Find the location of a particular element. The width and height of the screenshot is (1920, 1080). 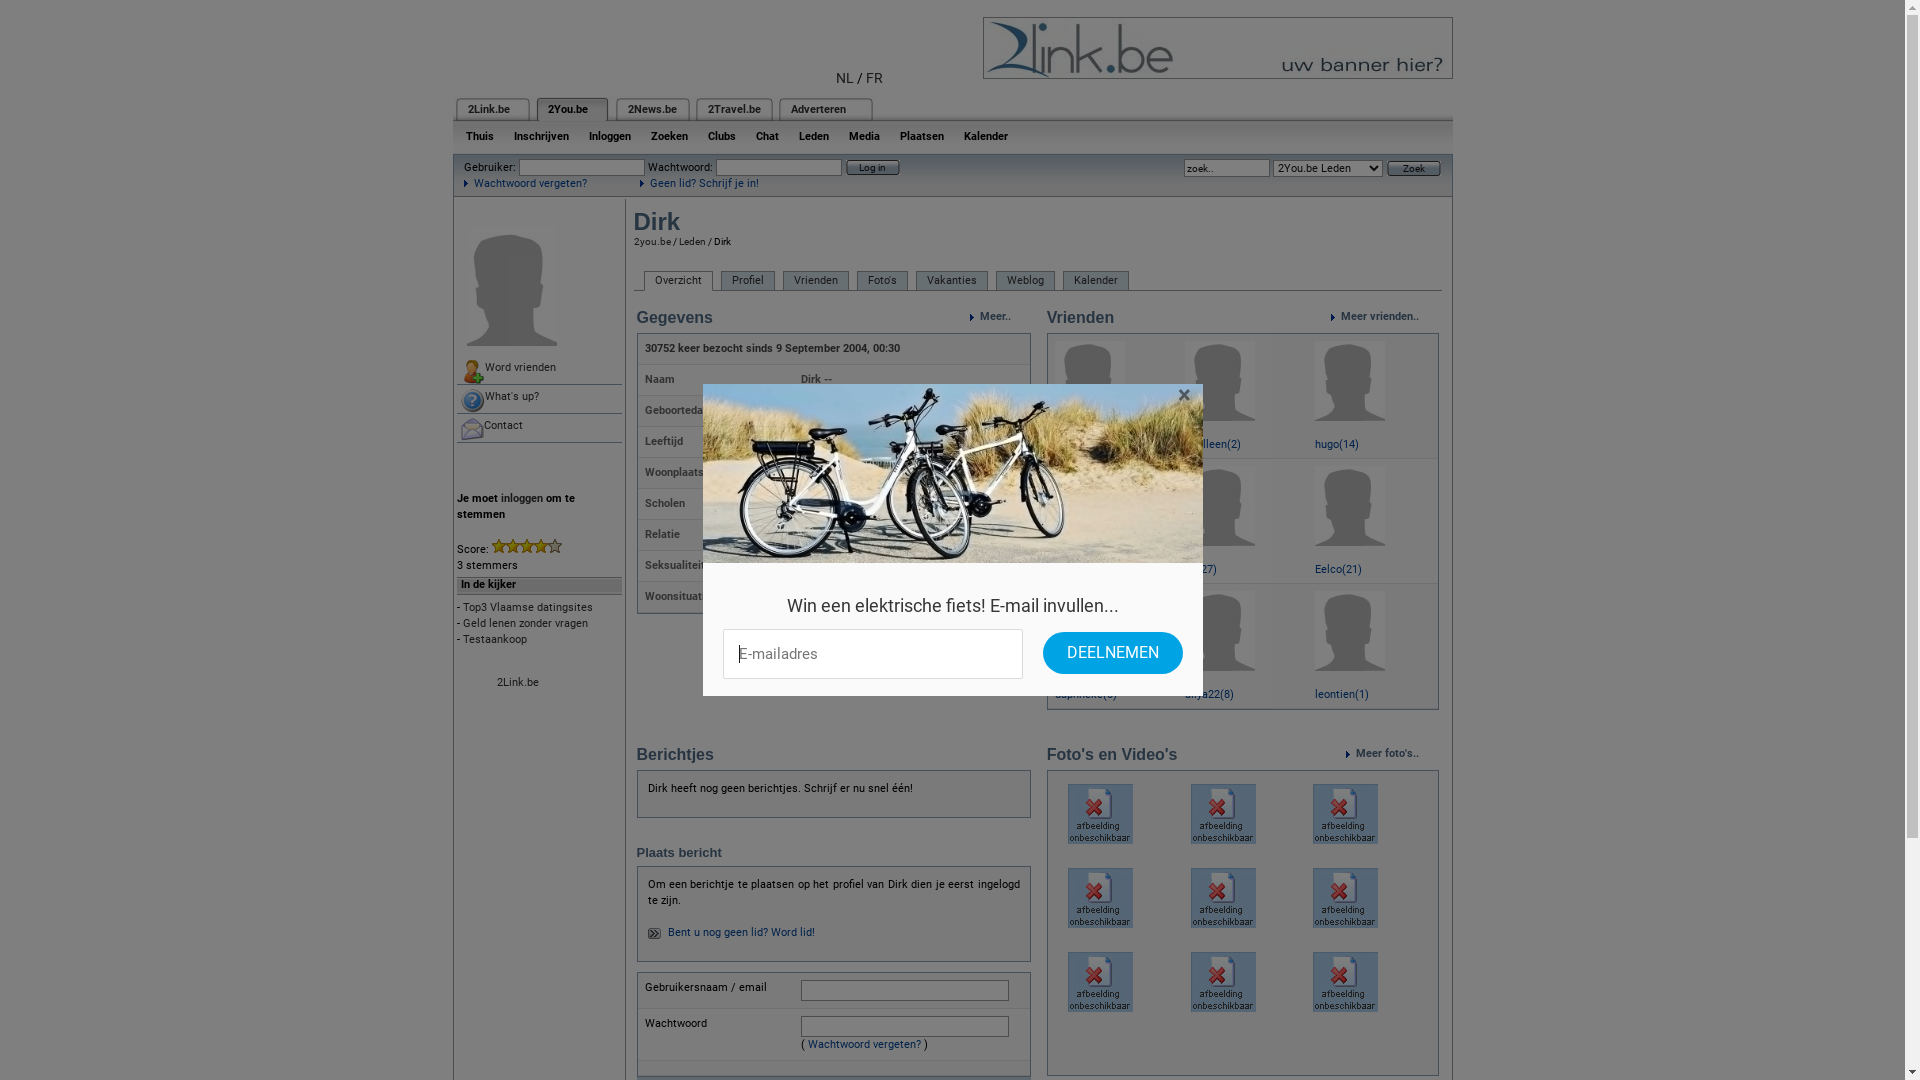

Meer.. is located at coordinates (1000, 317).